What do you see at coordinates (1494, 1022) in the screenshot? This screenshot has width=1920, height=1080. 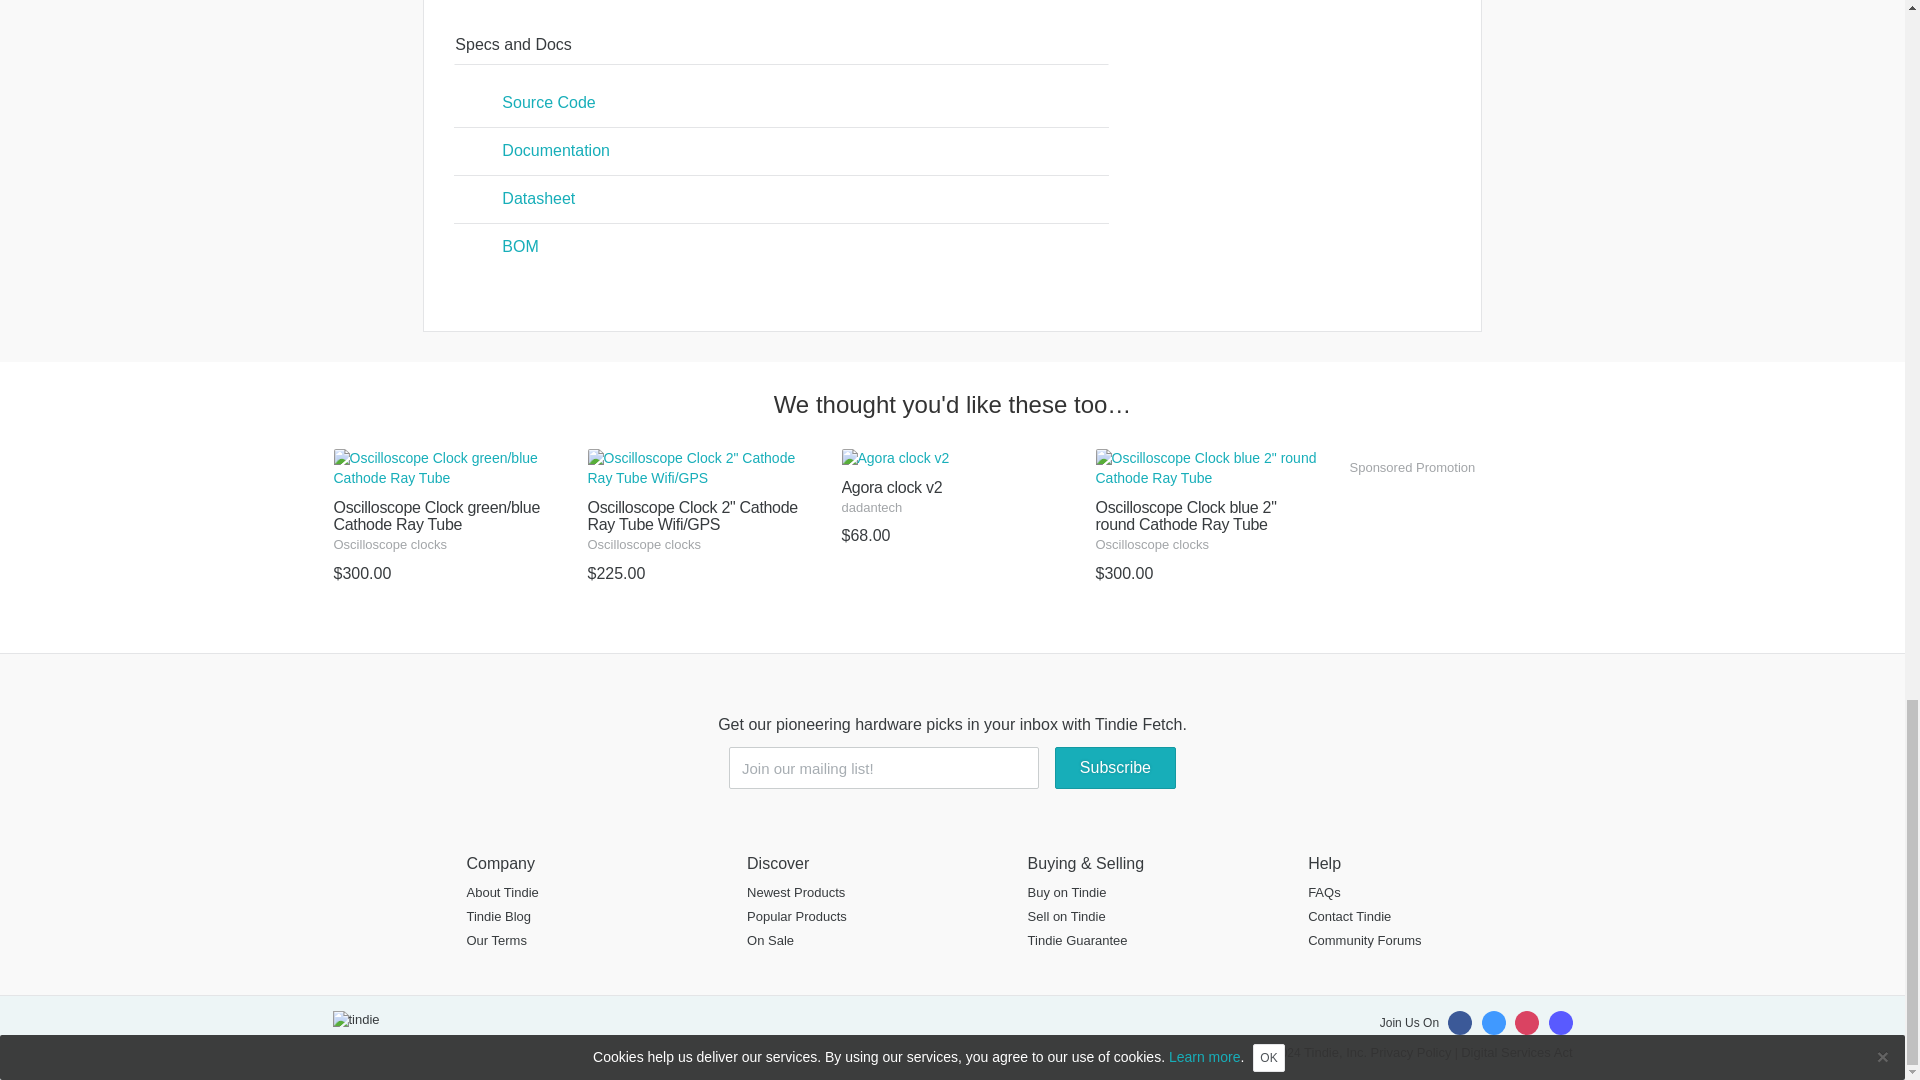 I see `Follow us on Twitter` at bounding box center [1494, 1022].